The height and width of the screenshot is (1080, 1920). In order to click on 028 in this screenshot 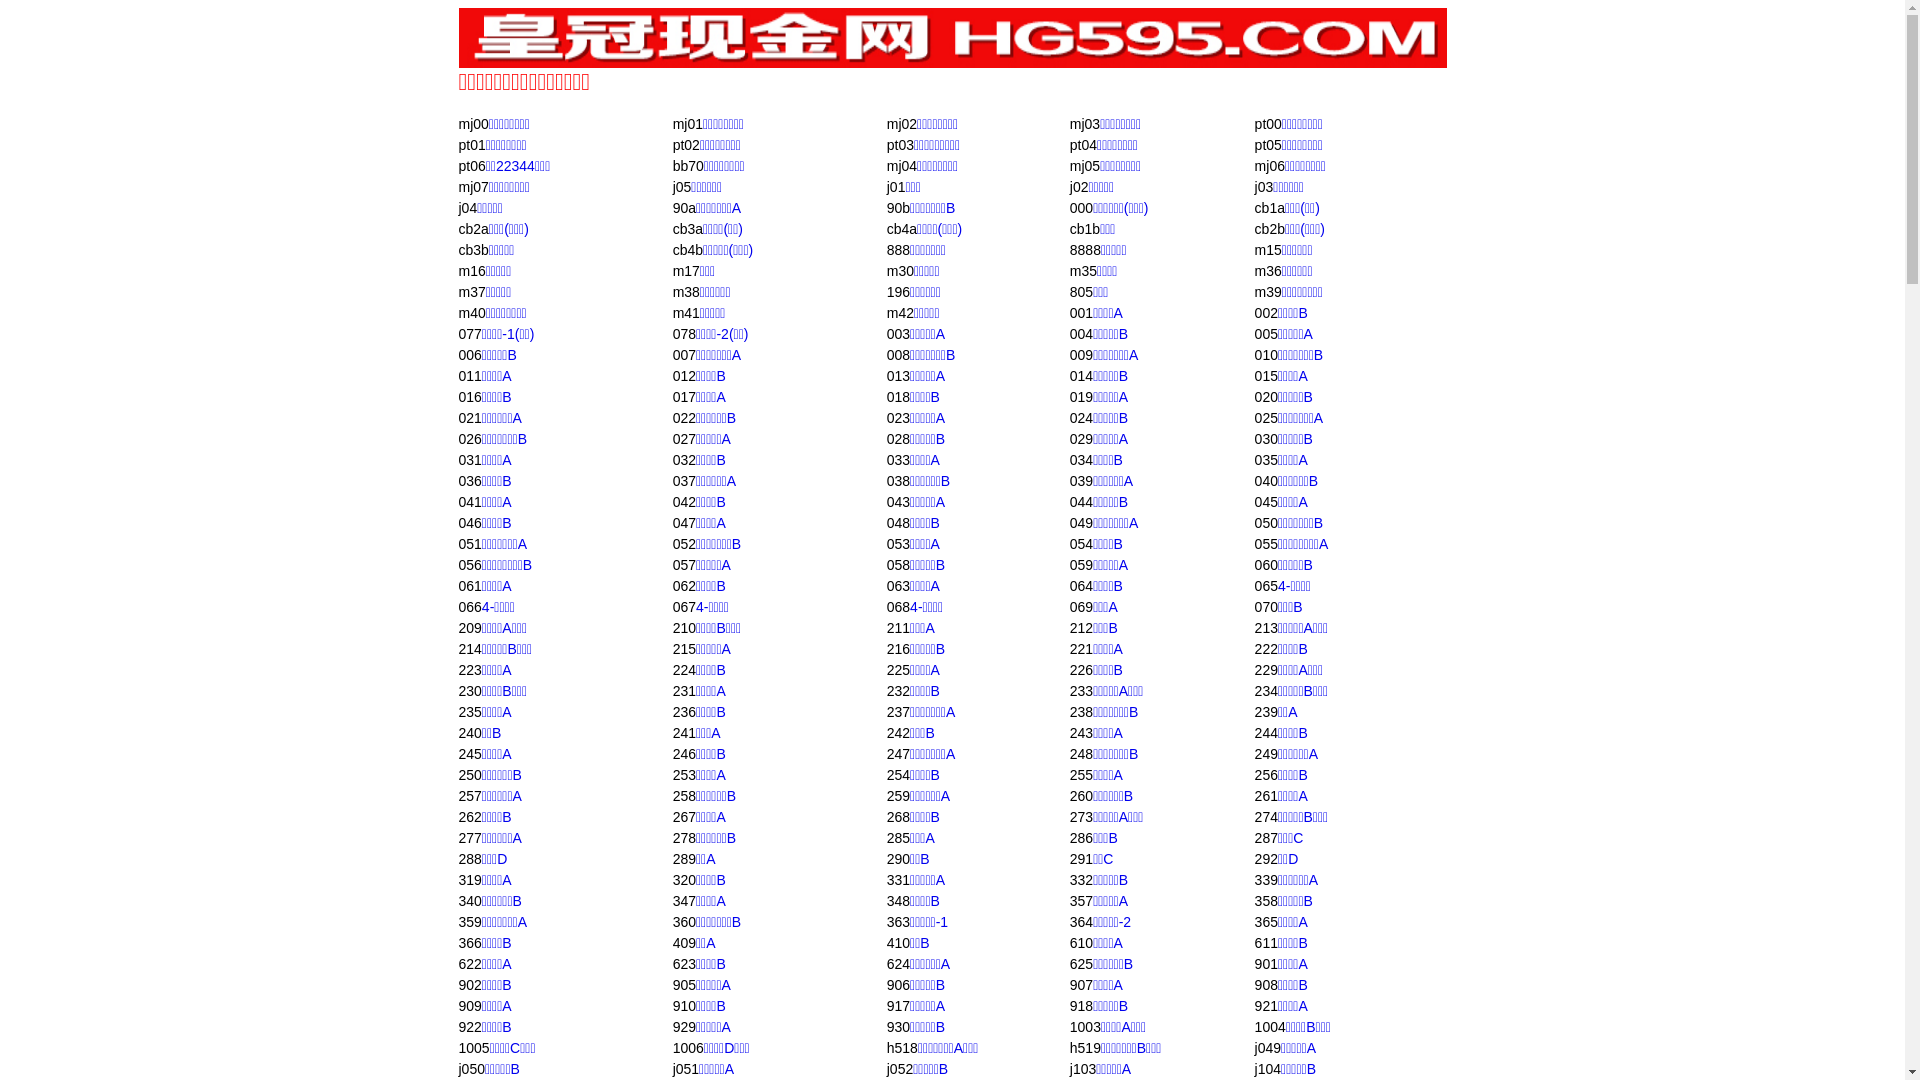, I will do `click(898, 438)`.